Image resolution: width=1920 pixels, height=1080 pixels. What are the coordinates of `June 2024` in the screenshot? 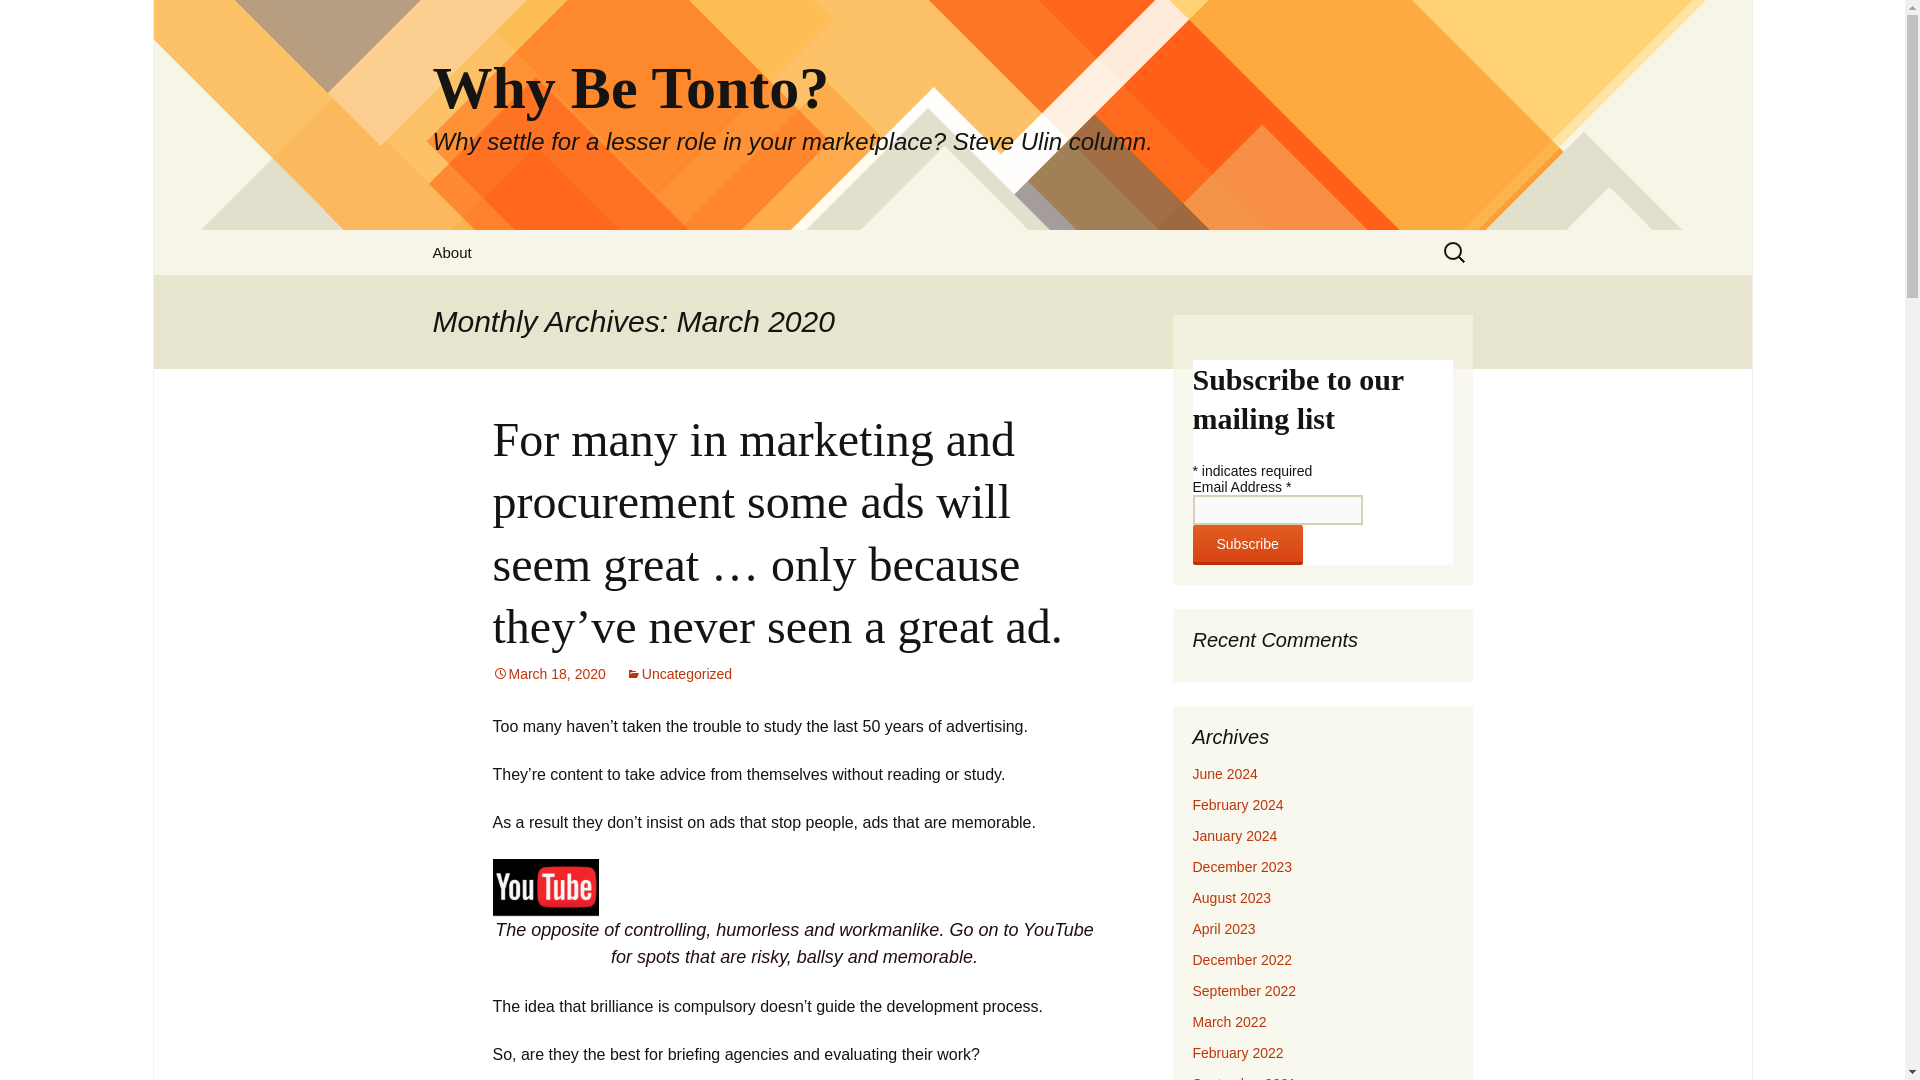 It's located at (1224, 773).